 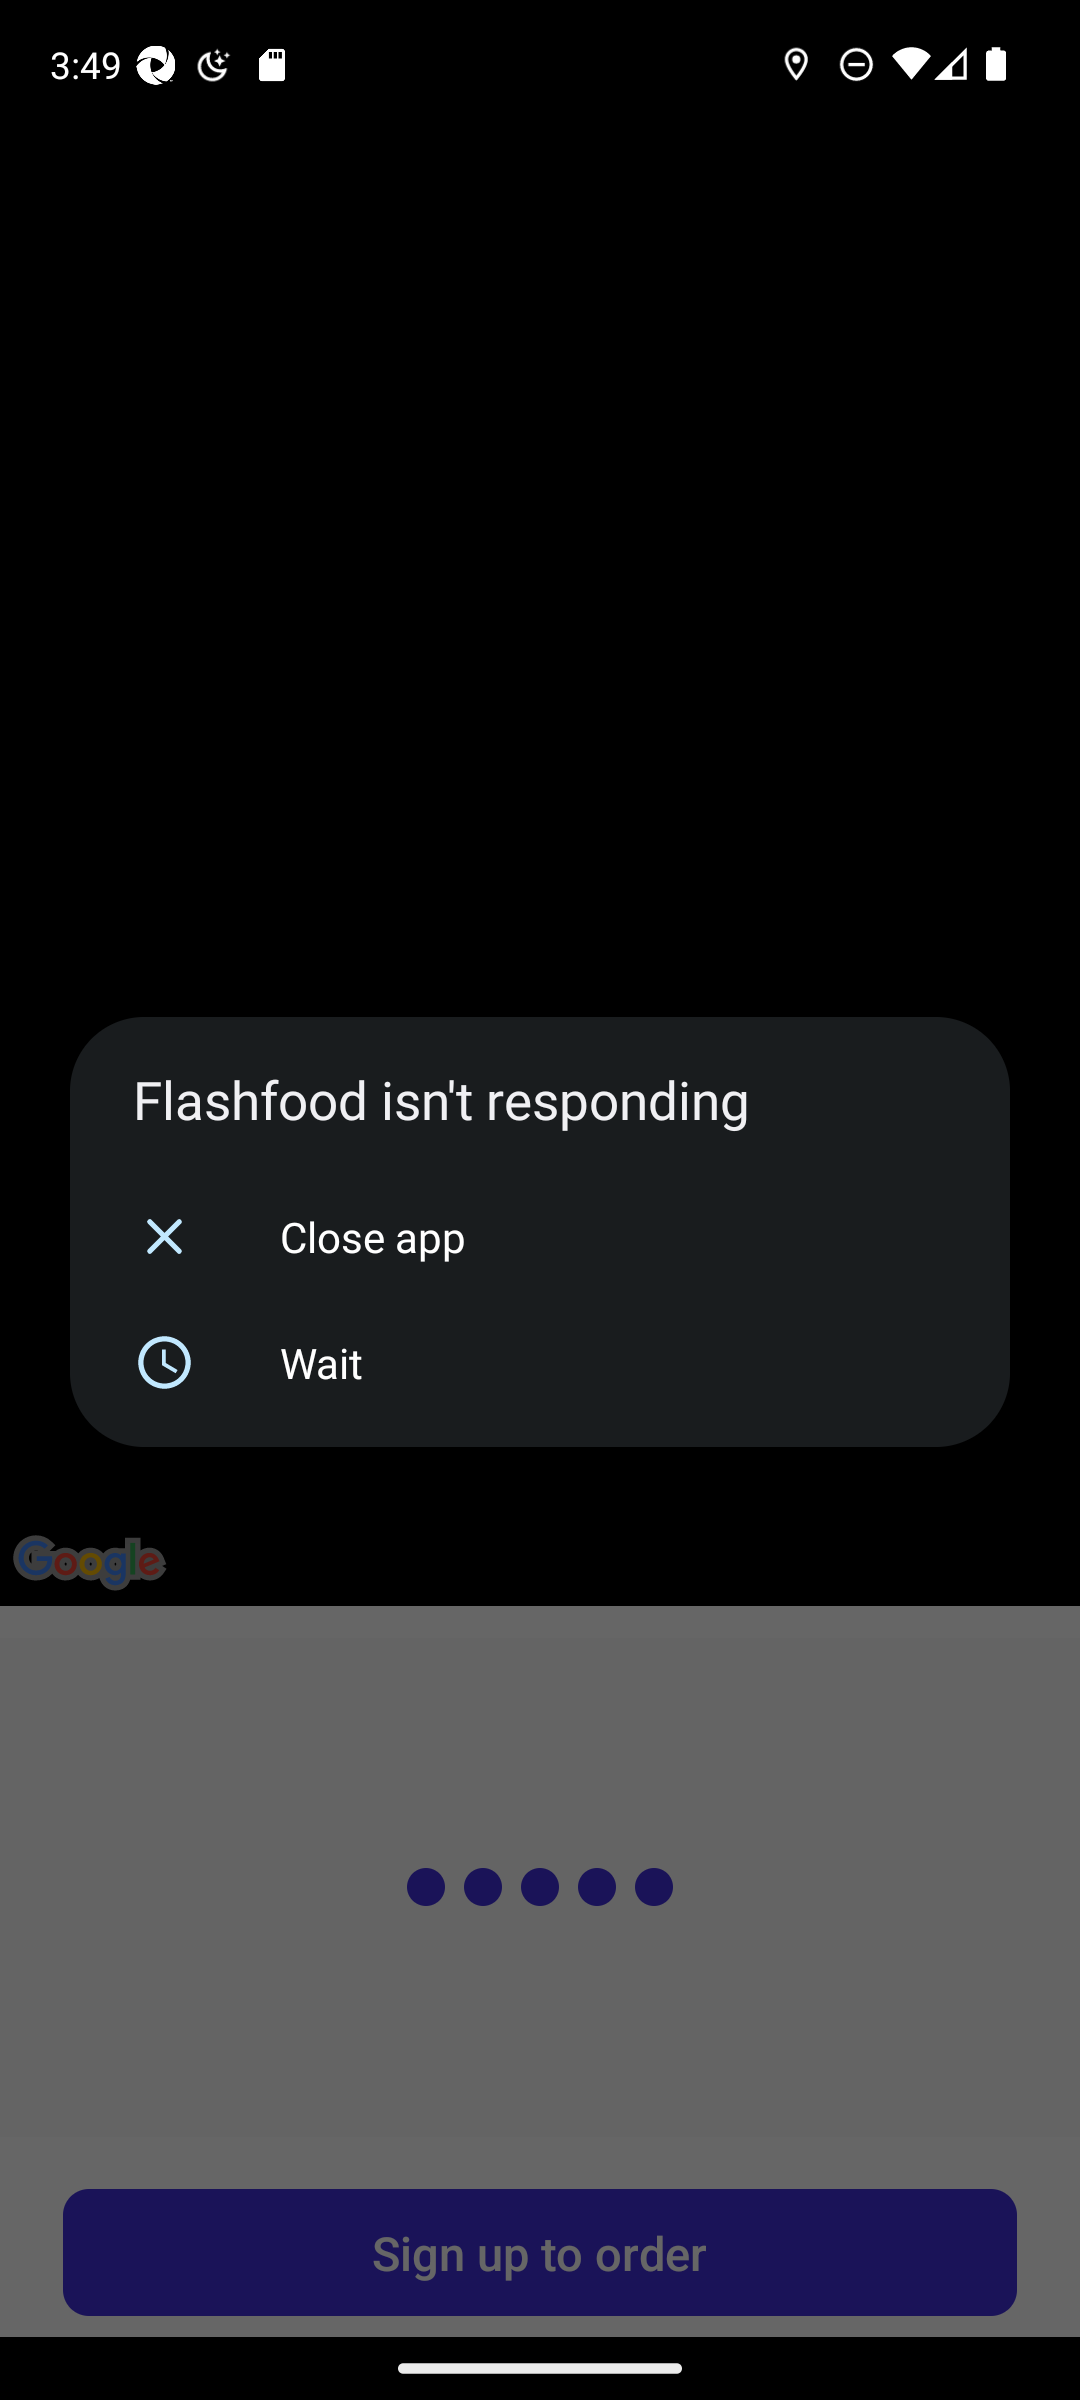 I want to click on Wait, so click(x=540, y=1362).